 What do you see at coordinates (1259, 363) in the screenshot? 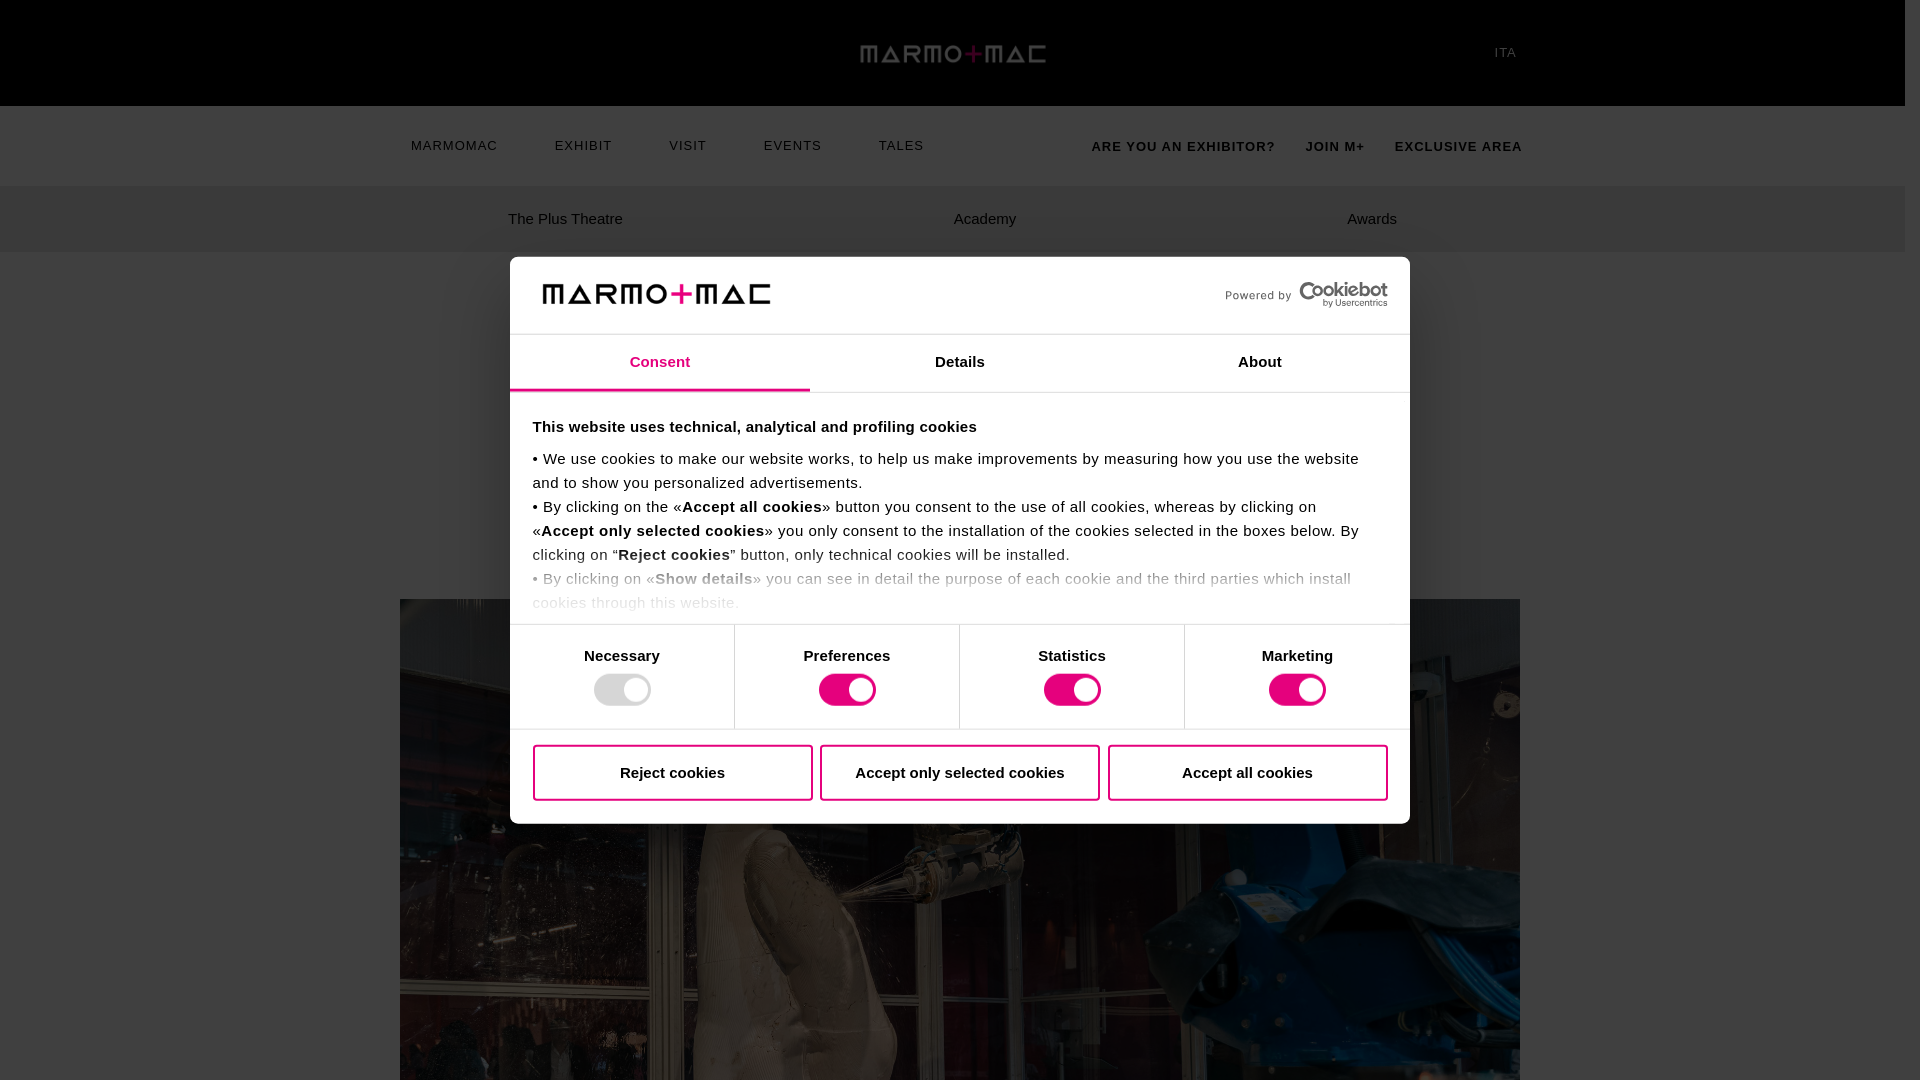
I see `About` at bounding box center [1259, 363].